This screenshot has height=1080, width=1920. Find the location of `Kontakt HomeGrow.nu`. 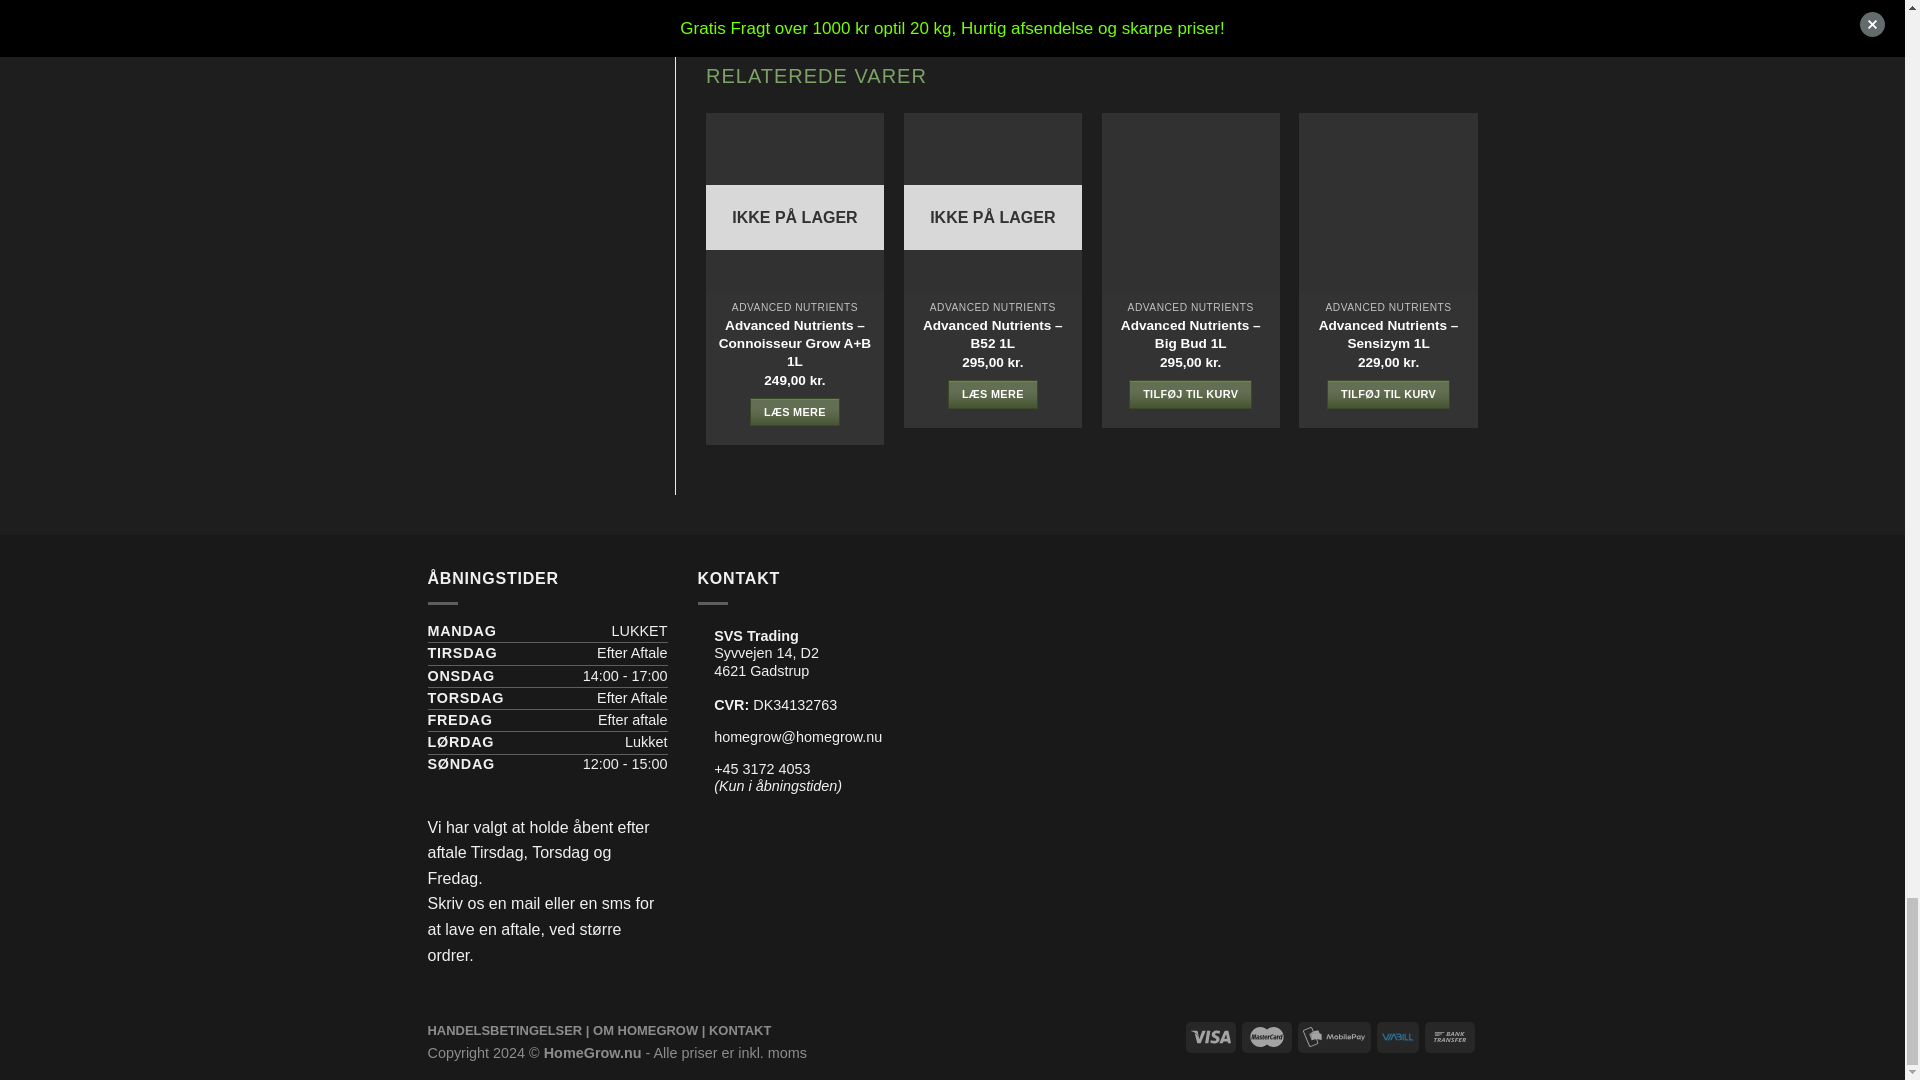

Kontakt HomeGrow.nu is located at coordinates (740, 1030).